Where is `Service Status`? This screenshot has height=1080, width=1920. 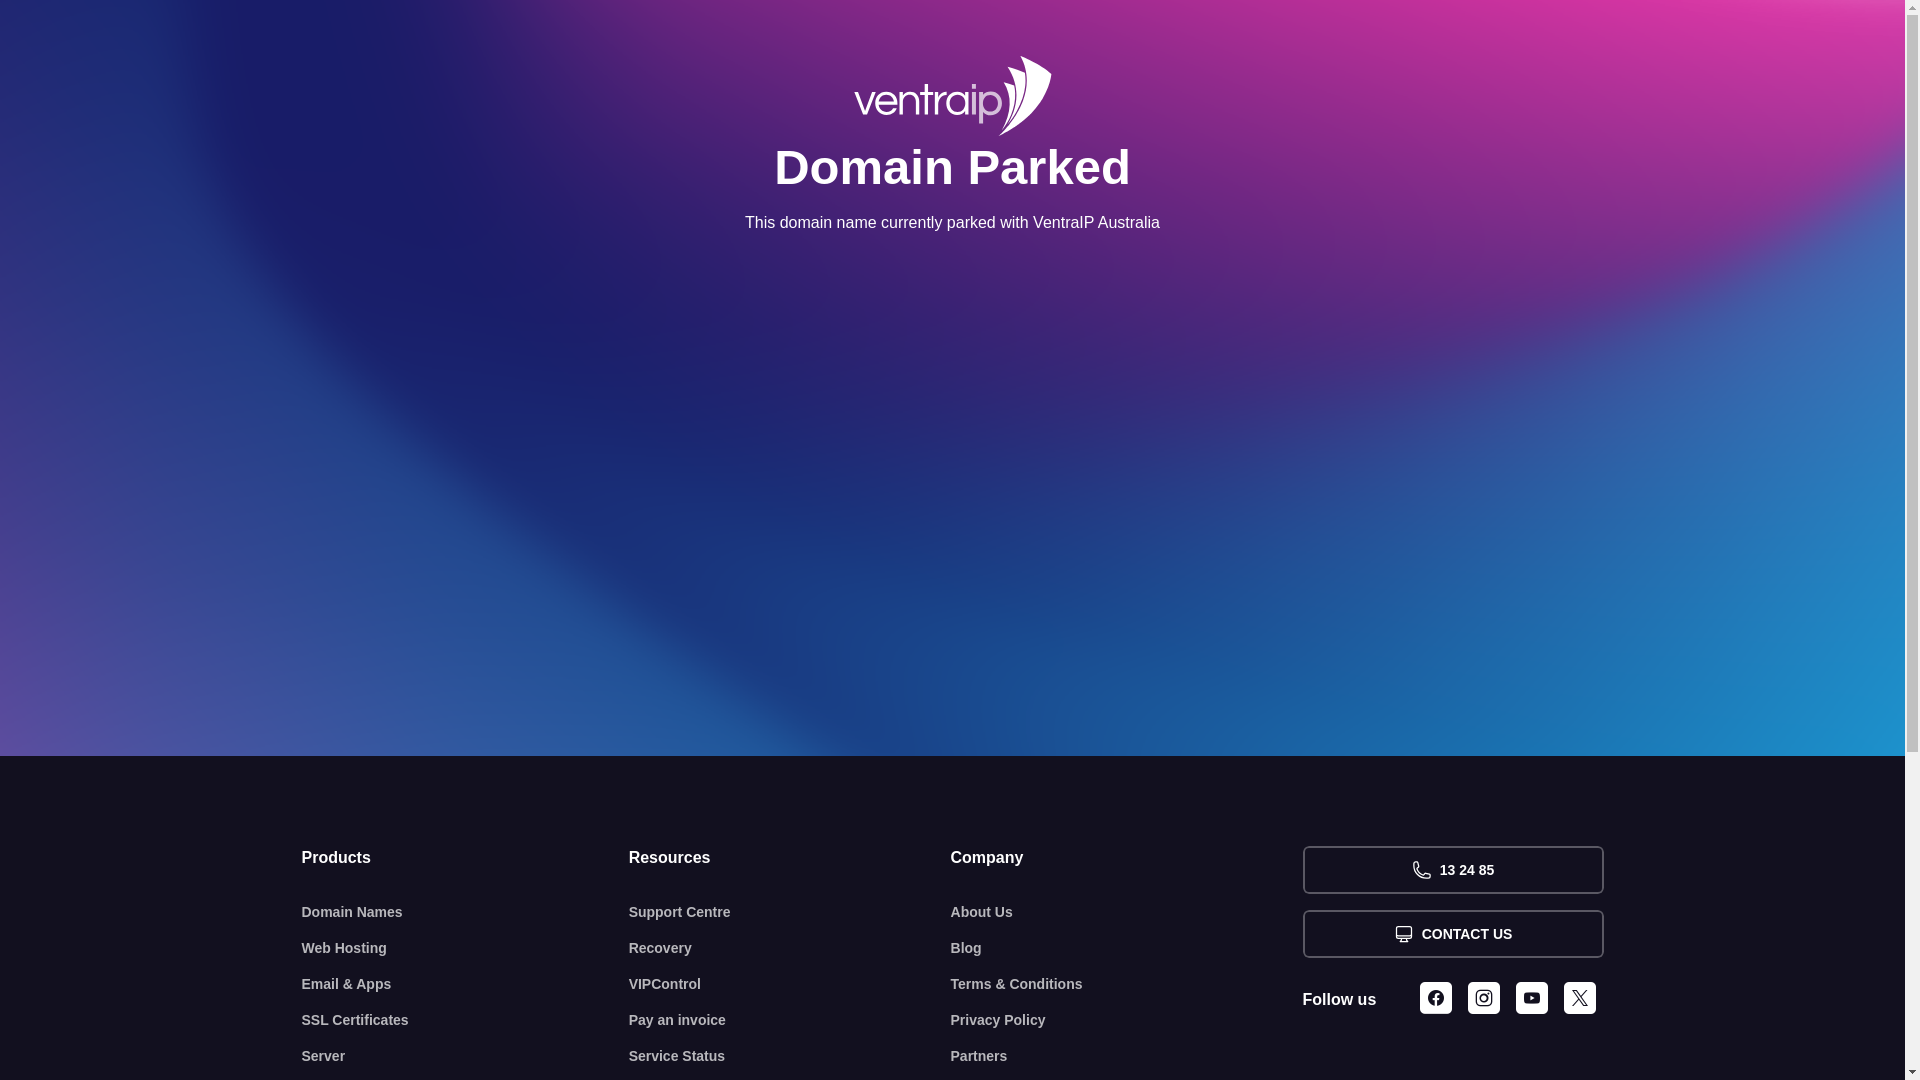 Service Status is located at coordinates (790, 1056).